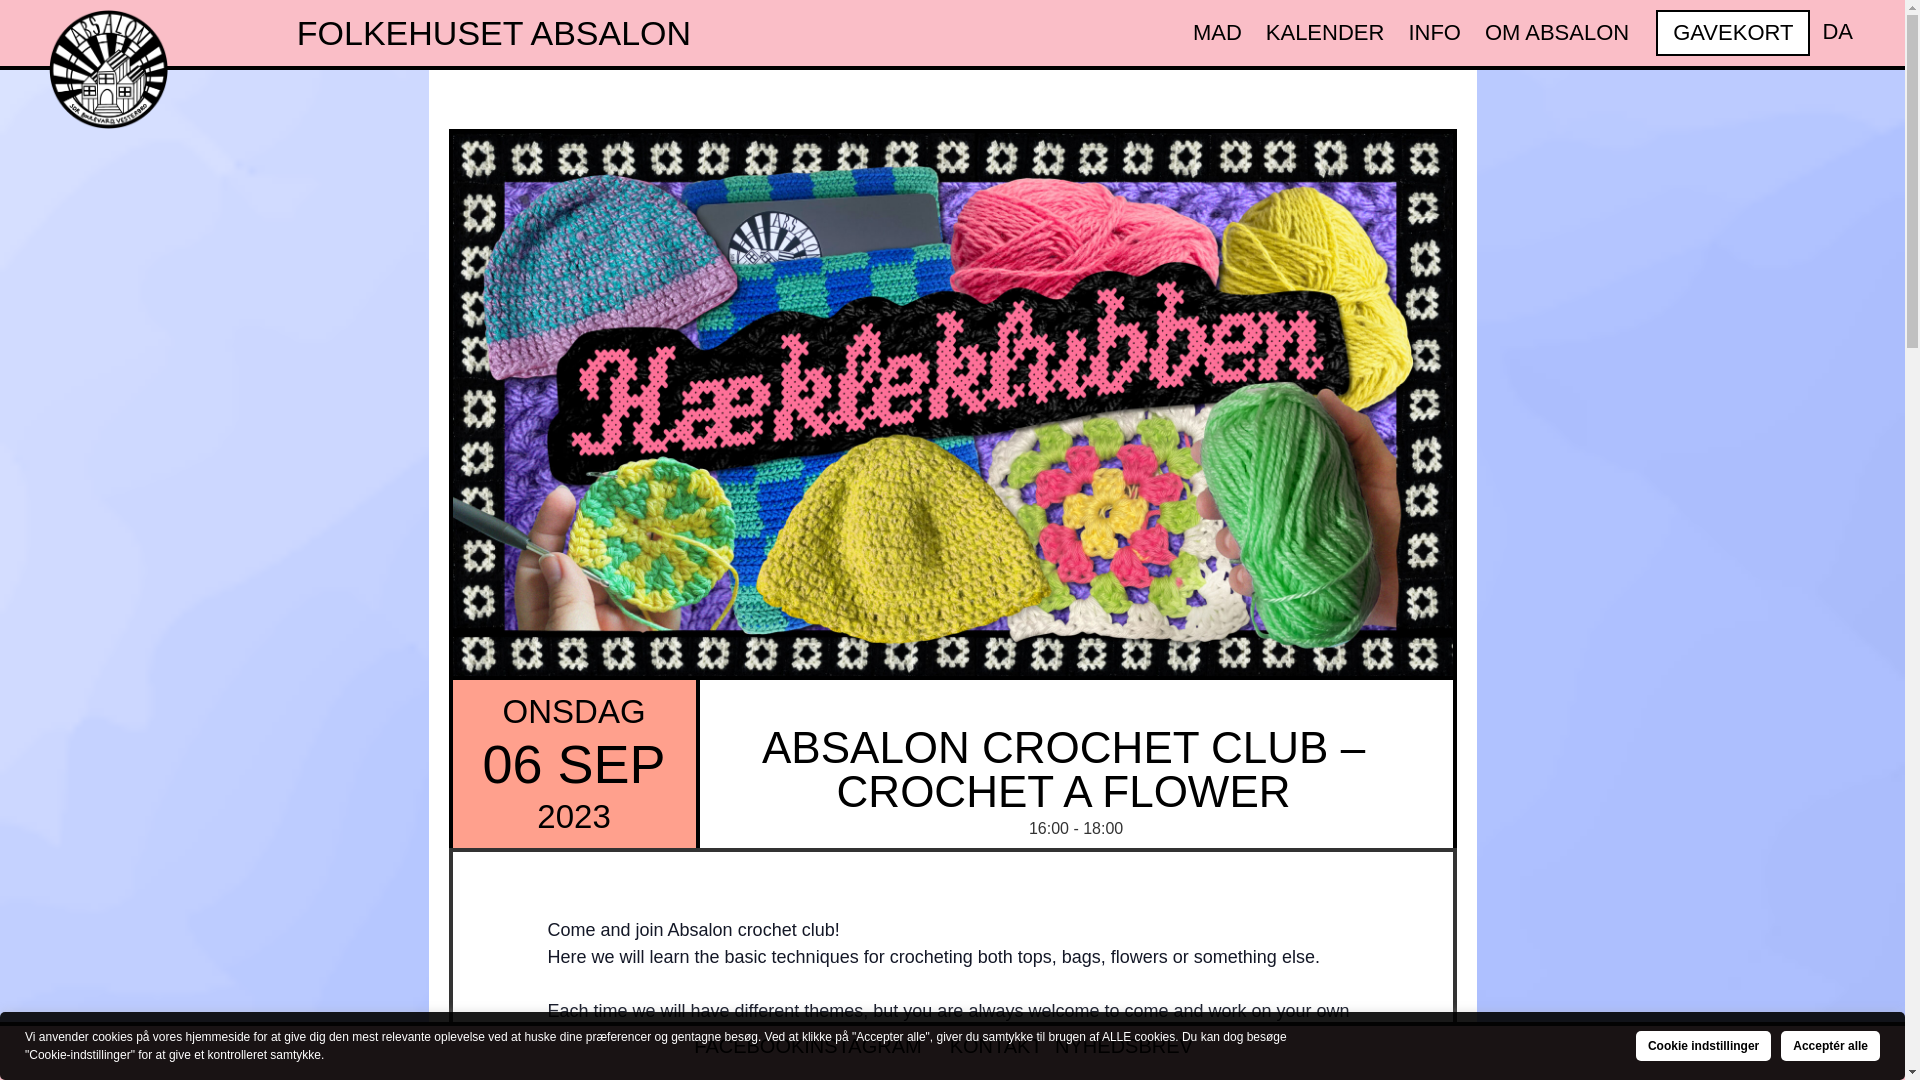 The image size is (1920, 1080). I want to click on OM ABSALON, so click(1556, 32).